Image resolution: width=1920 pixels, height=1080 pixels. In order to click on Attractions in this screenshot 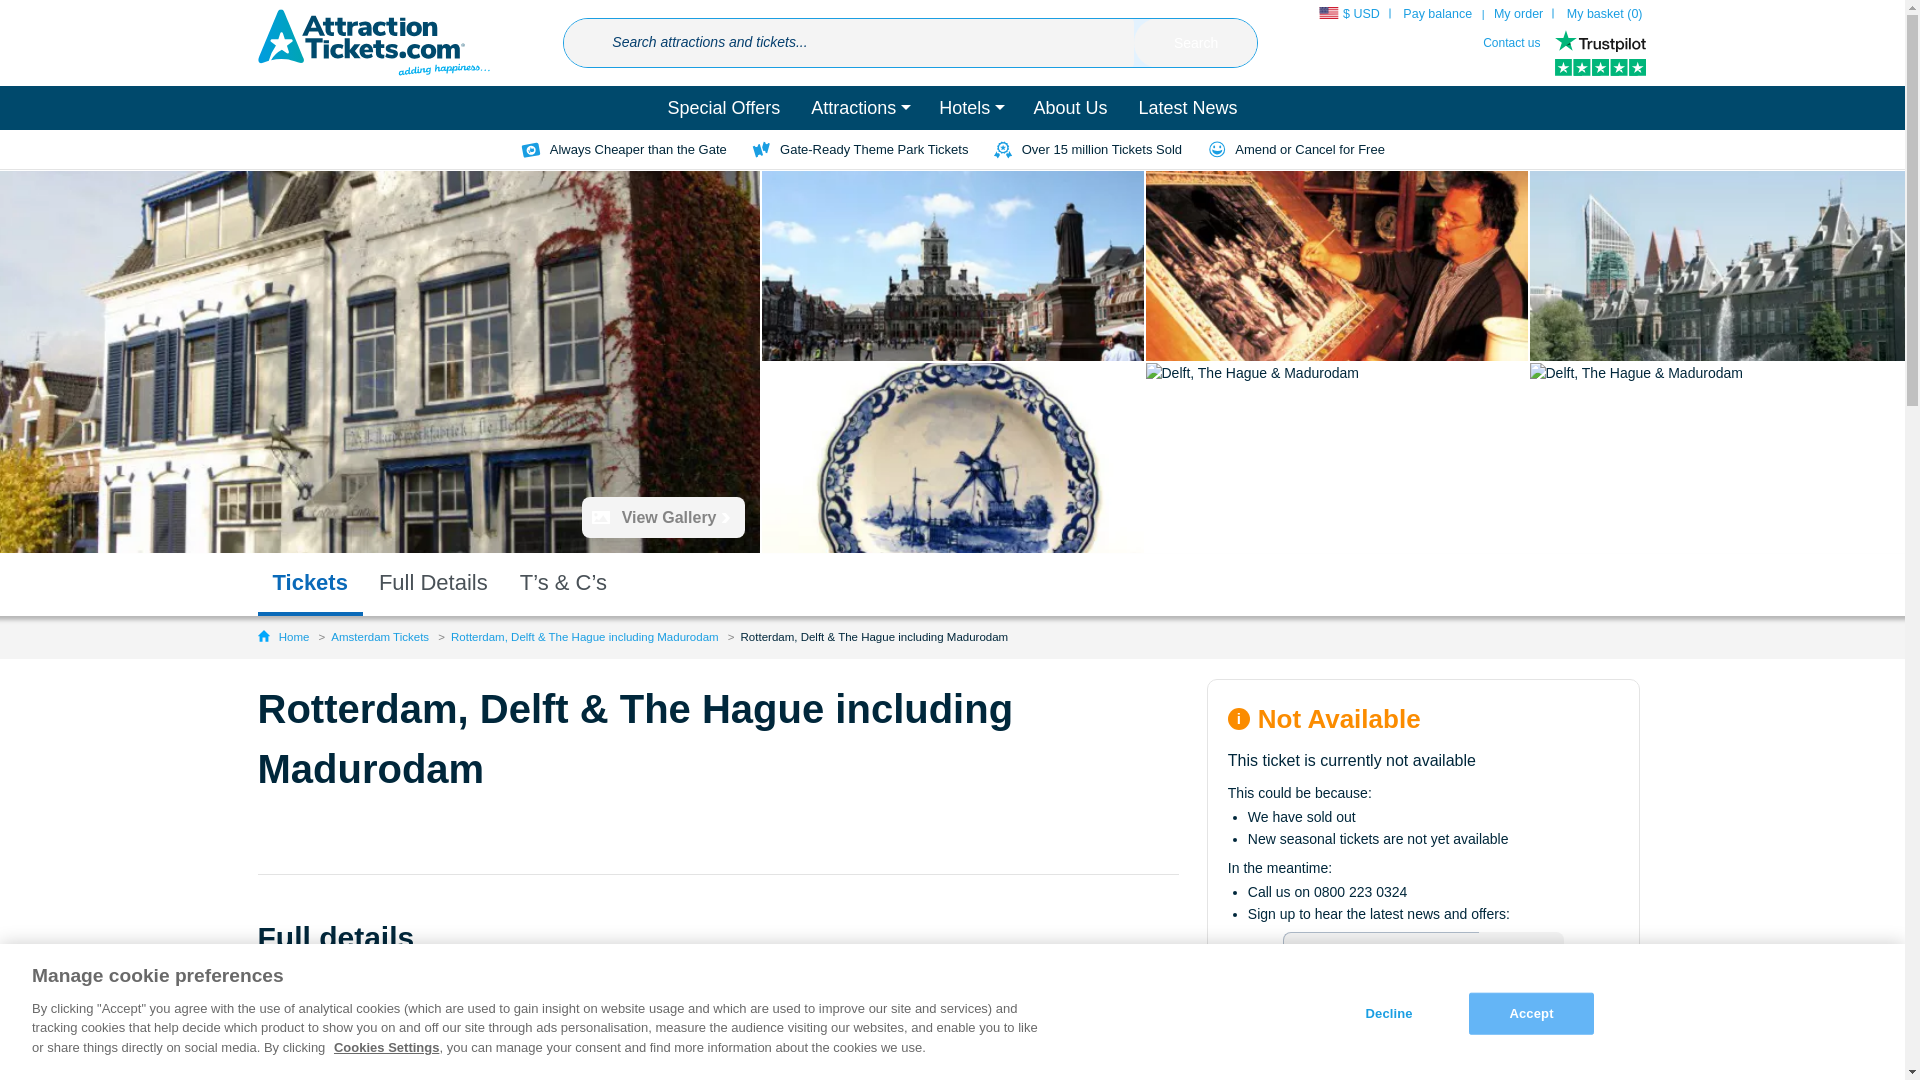, I will do `click(860, 108)`.